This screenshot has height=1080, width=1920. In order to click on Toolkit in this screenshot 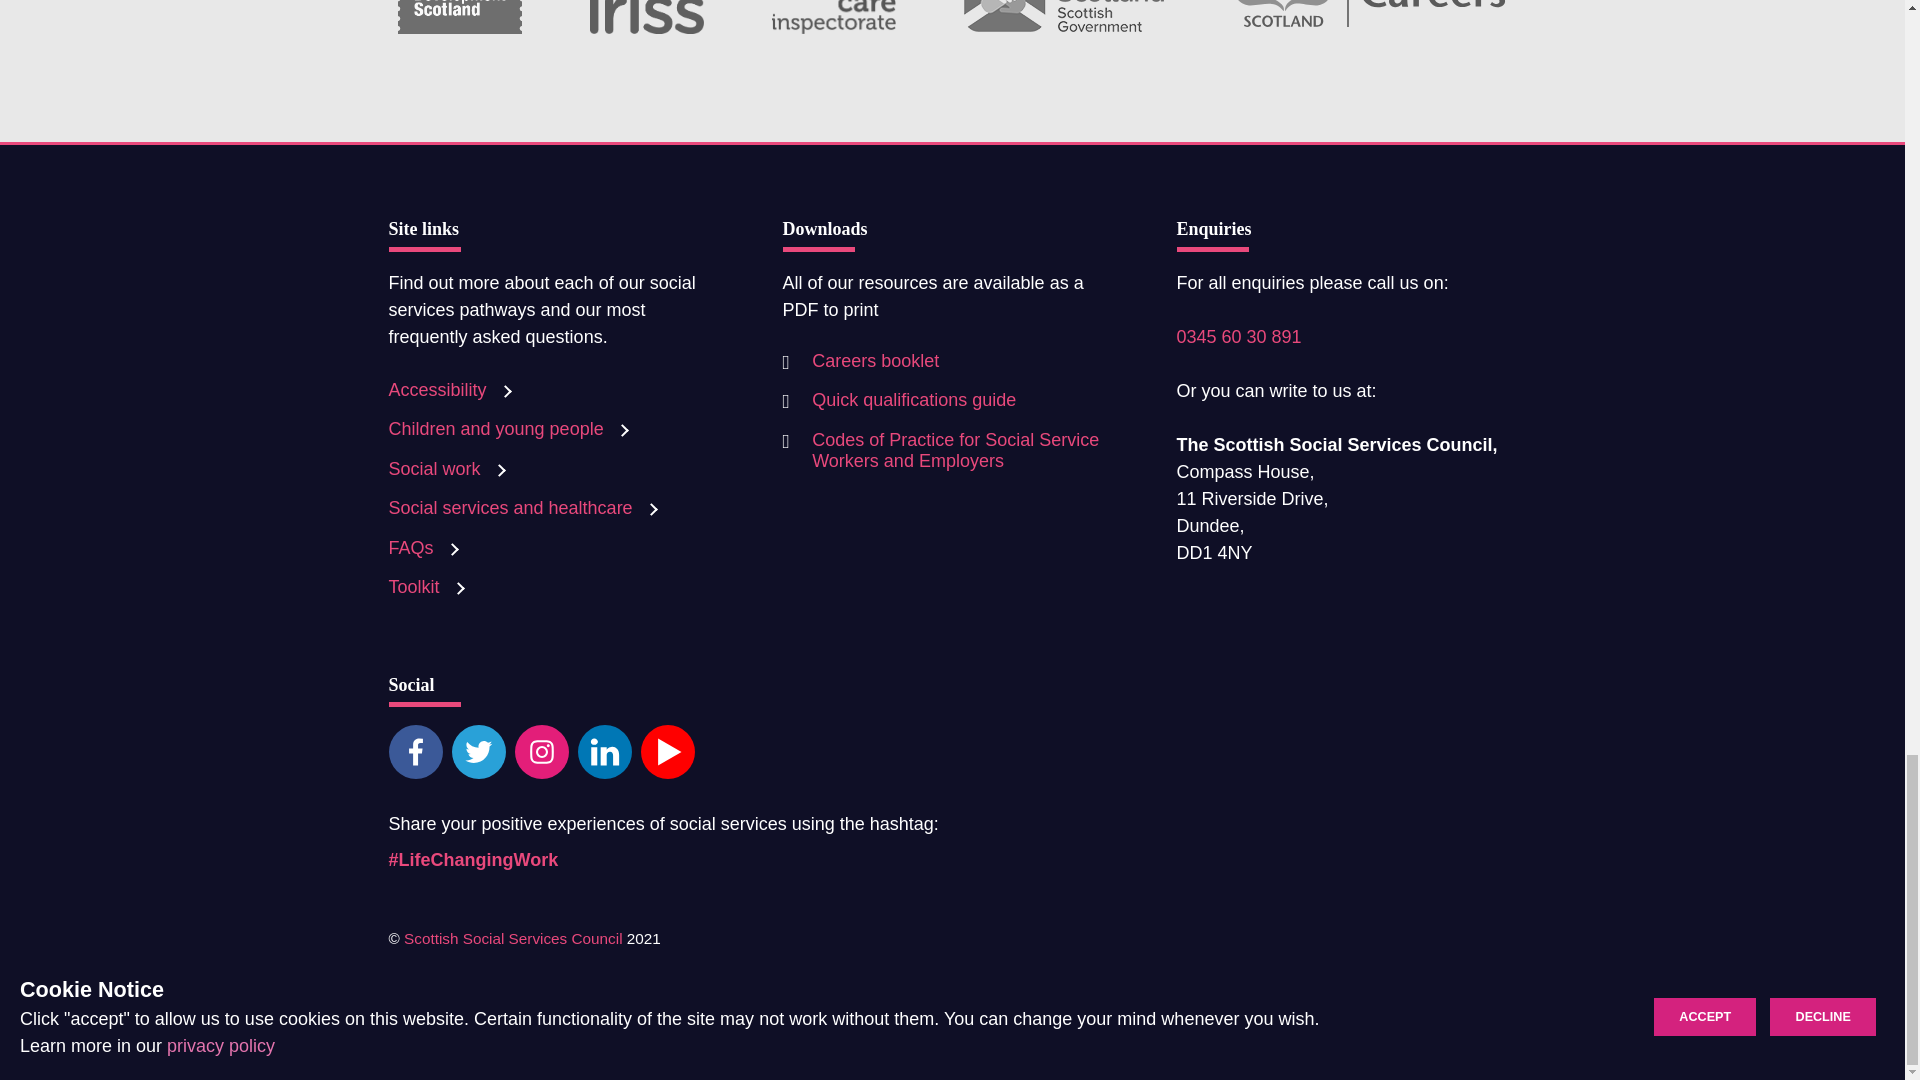, I will do `click(428, 586)`.